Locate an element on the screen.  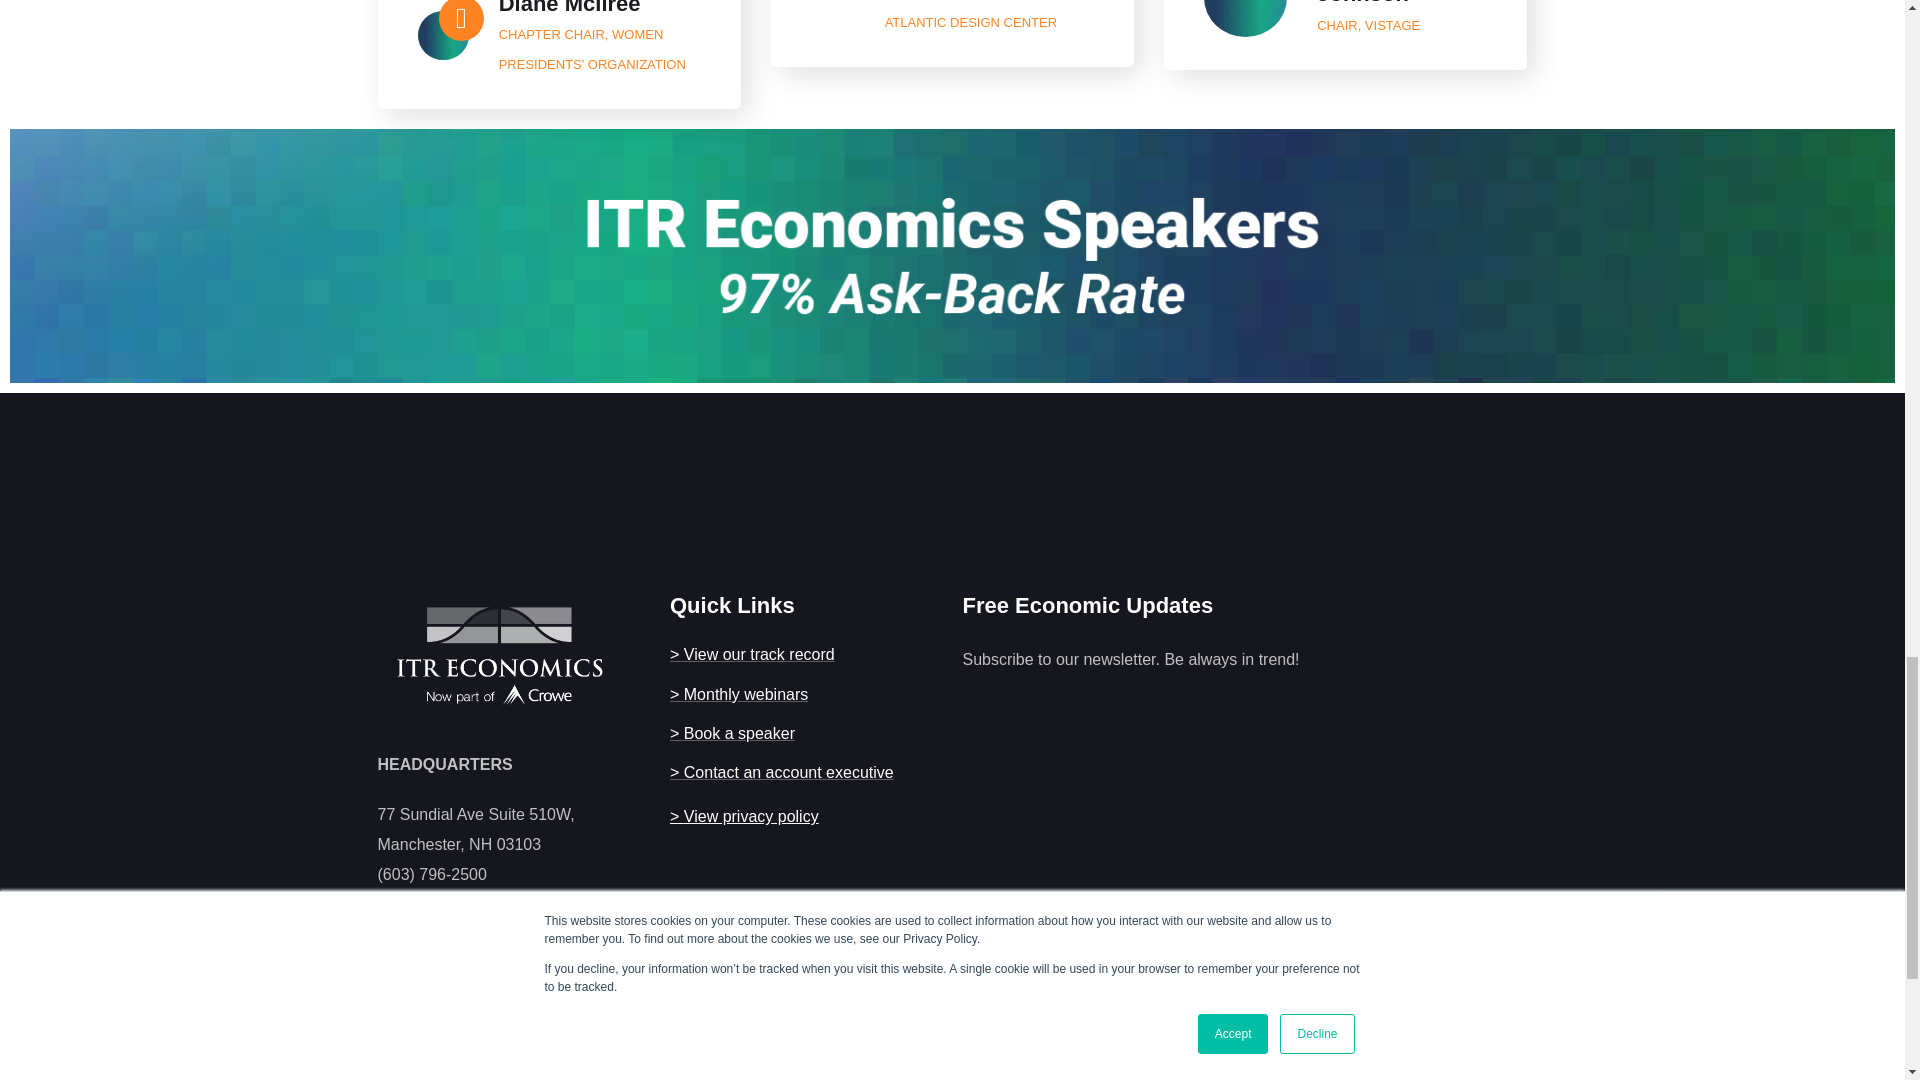
Form 0 is located at coordinates (1229, 898).